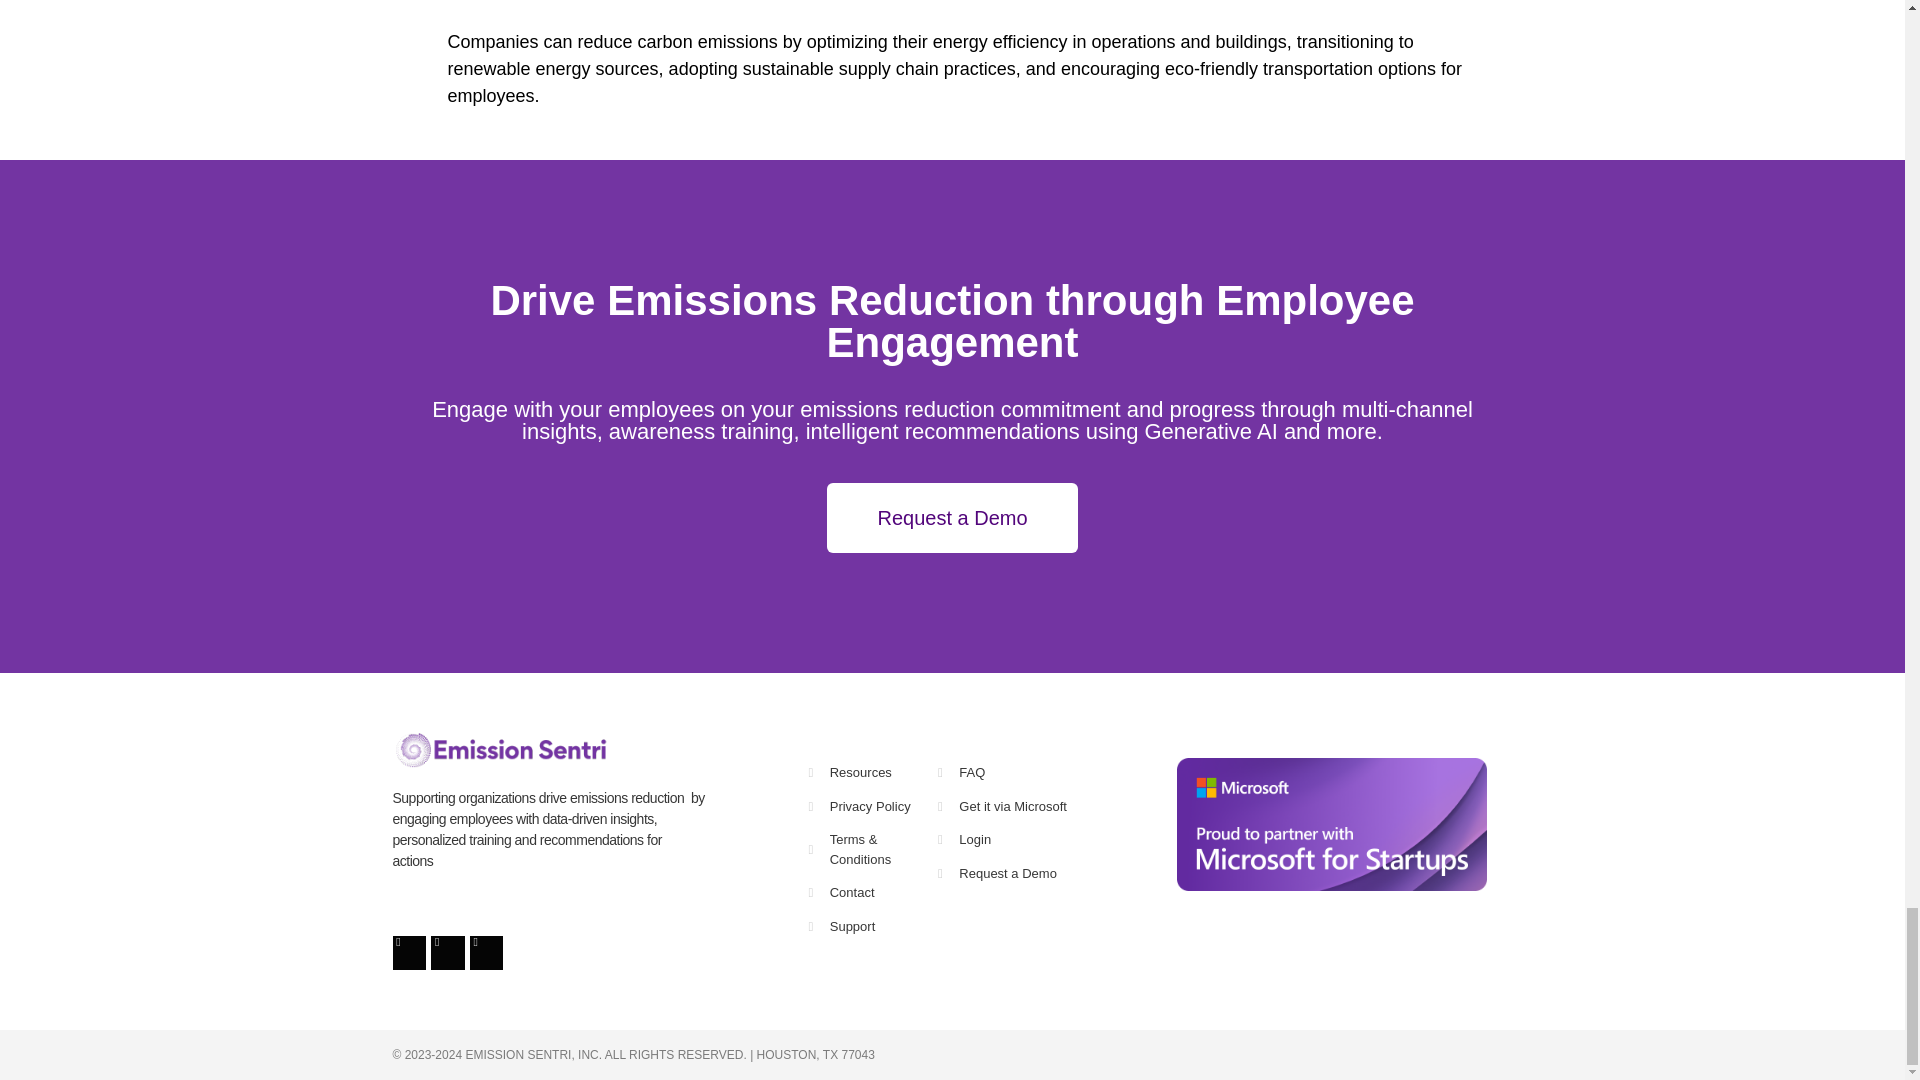 The height and width of the screenshot is (1080, 1920). Describe the element at coordinates (873, 926) in the screenshot. I see `Support` at that location.